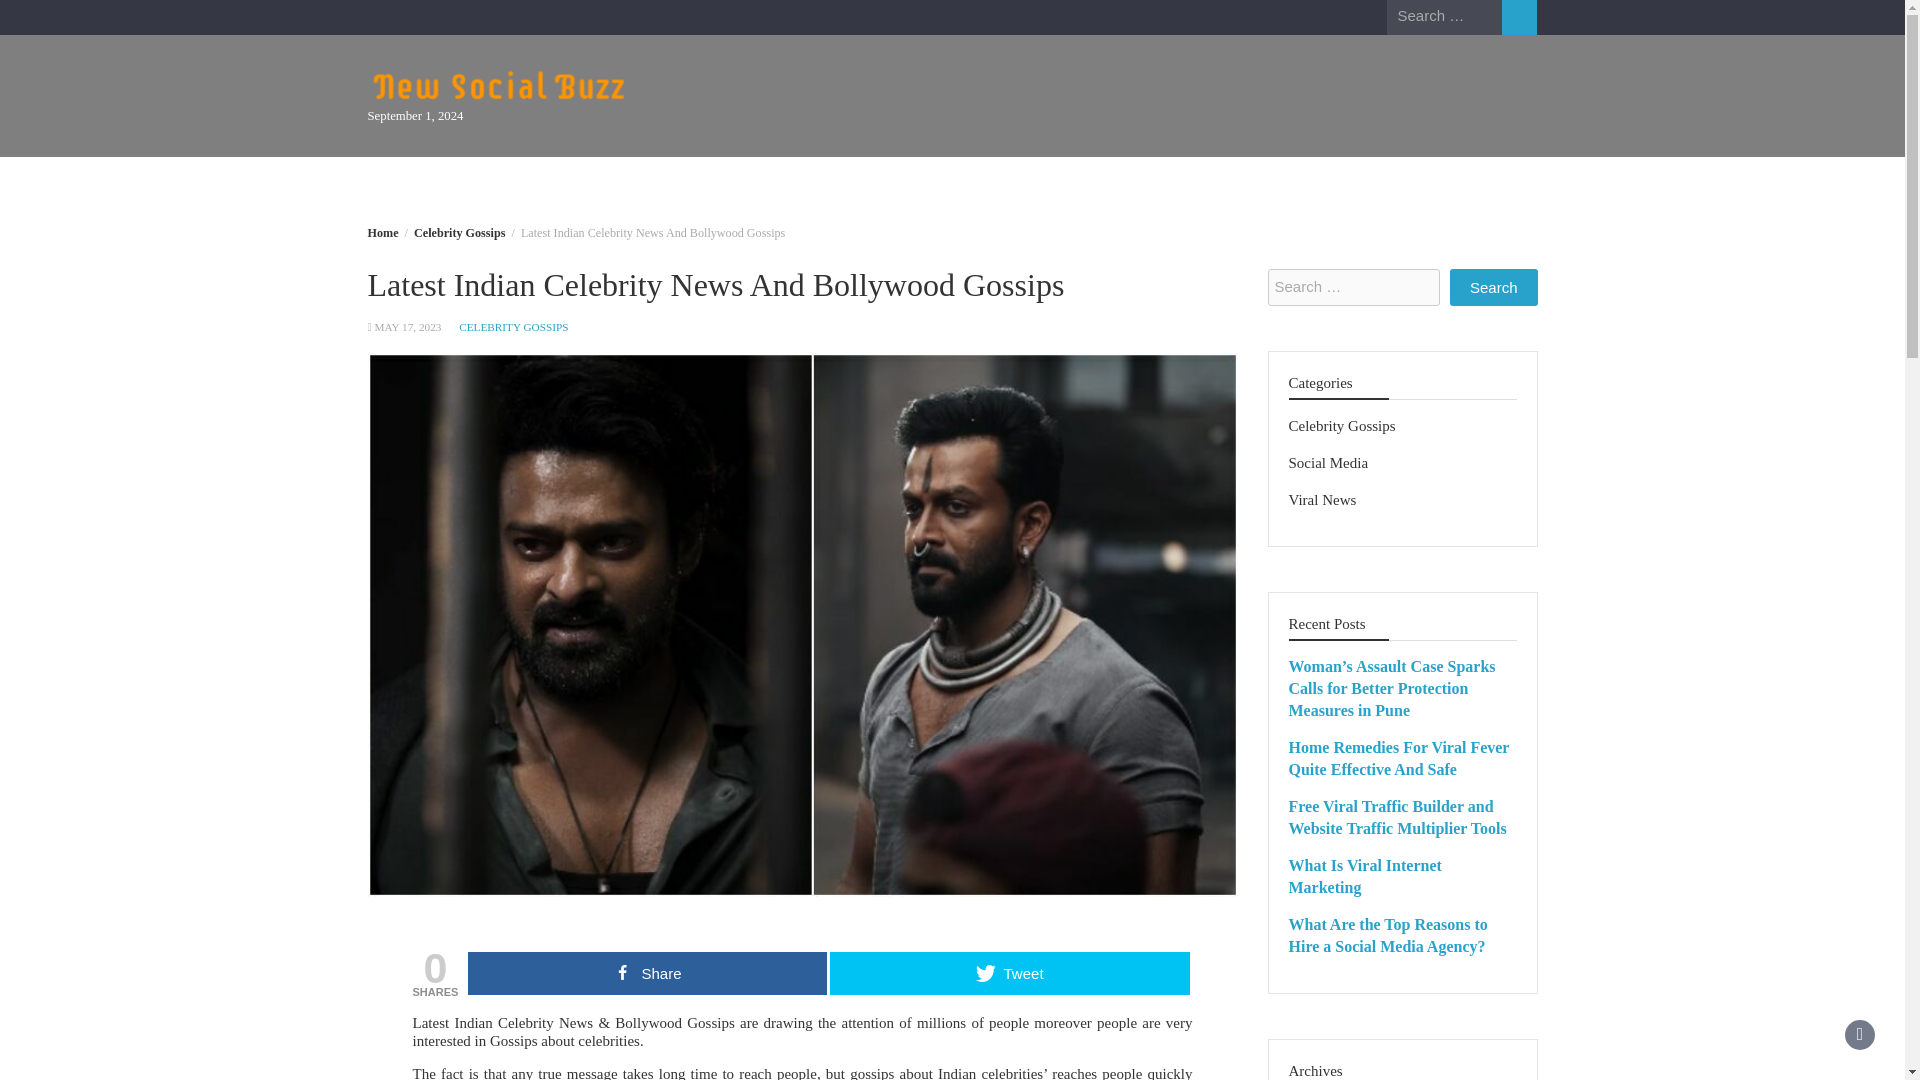 This screenshot has height=1080, width=1920. Describe the element at coordinates (408, 326) in the screenshot. I see `MAY 17, 2023` at that location.